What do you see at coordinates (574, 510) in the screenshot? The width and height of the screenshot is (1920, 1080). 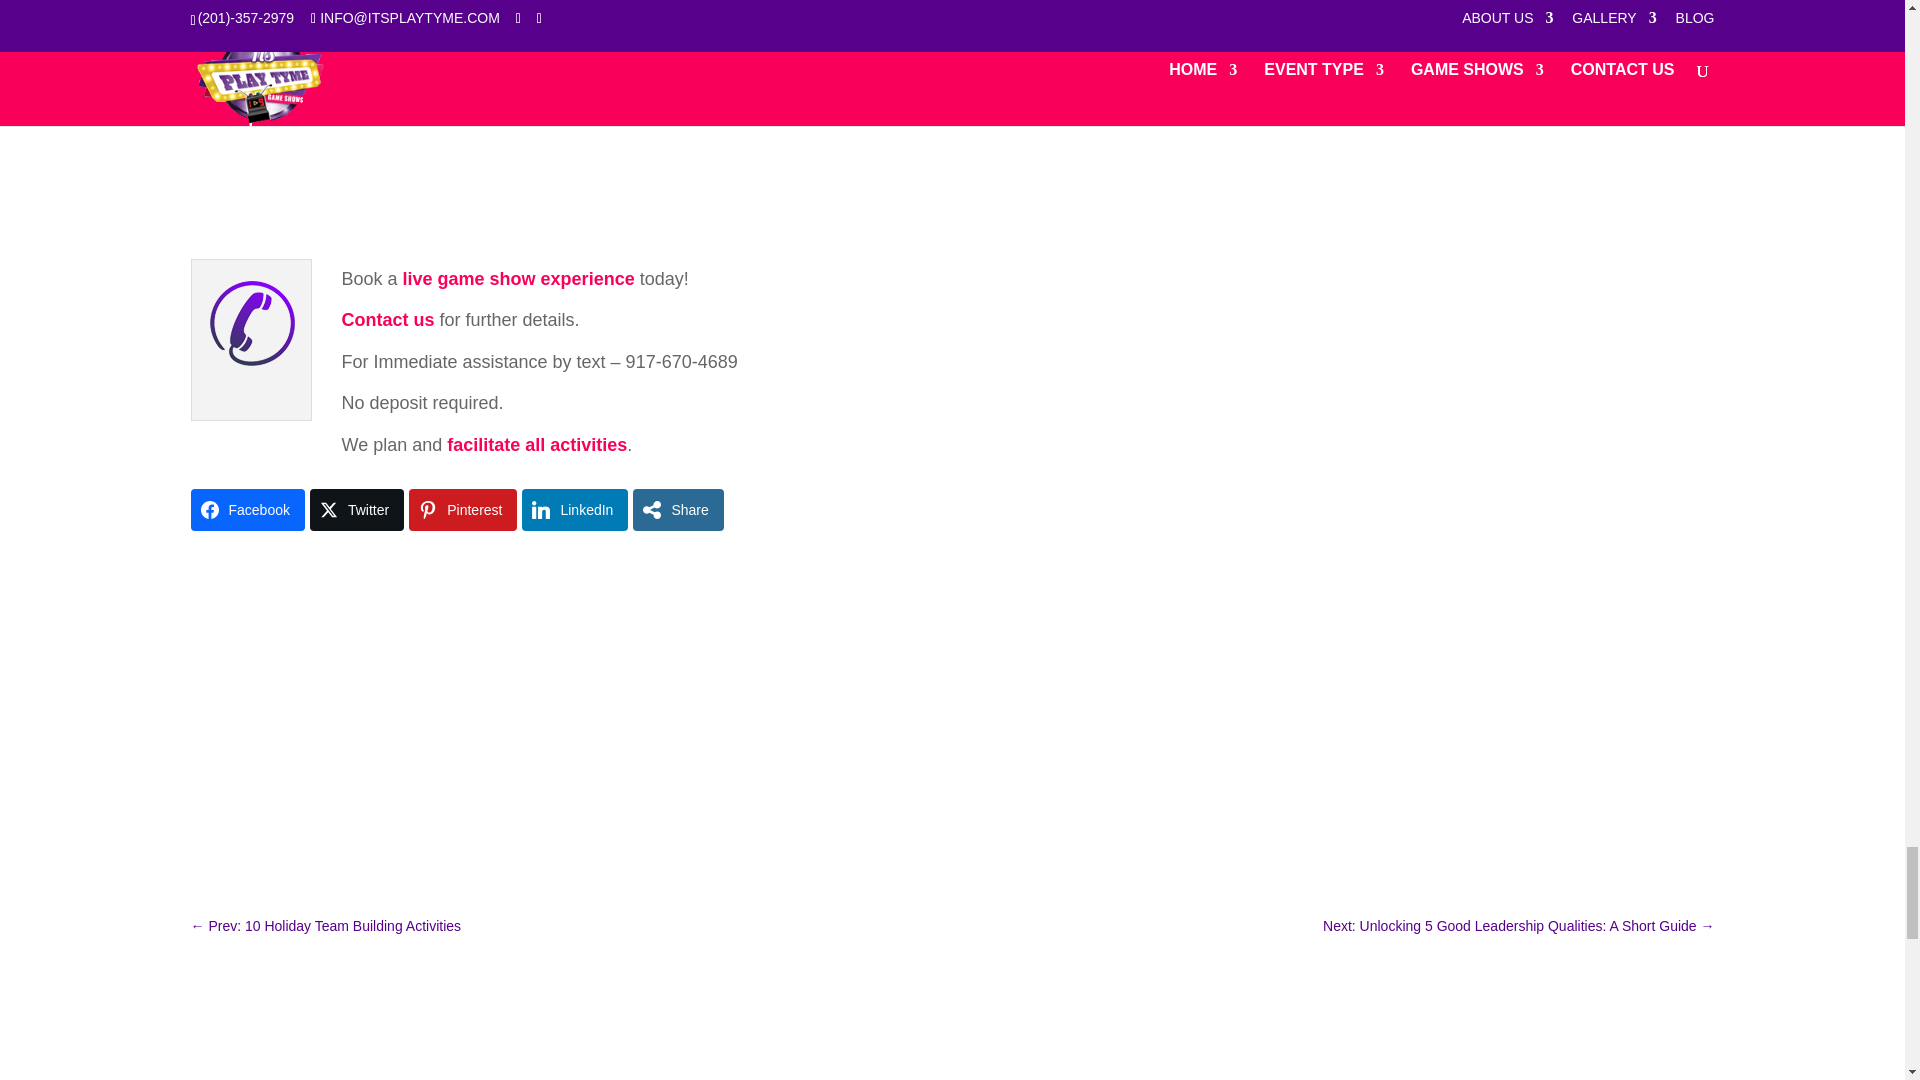 I see `Share on LinkedIn` at bounding box center [574, 510].